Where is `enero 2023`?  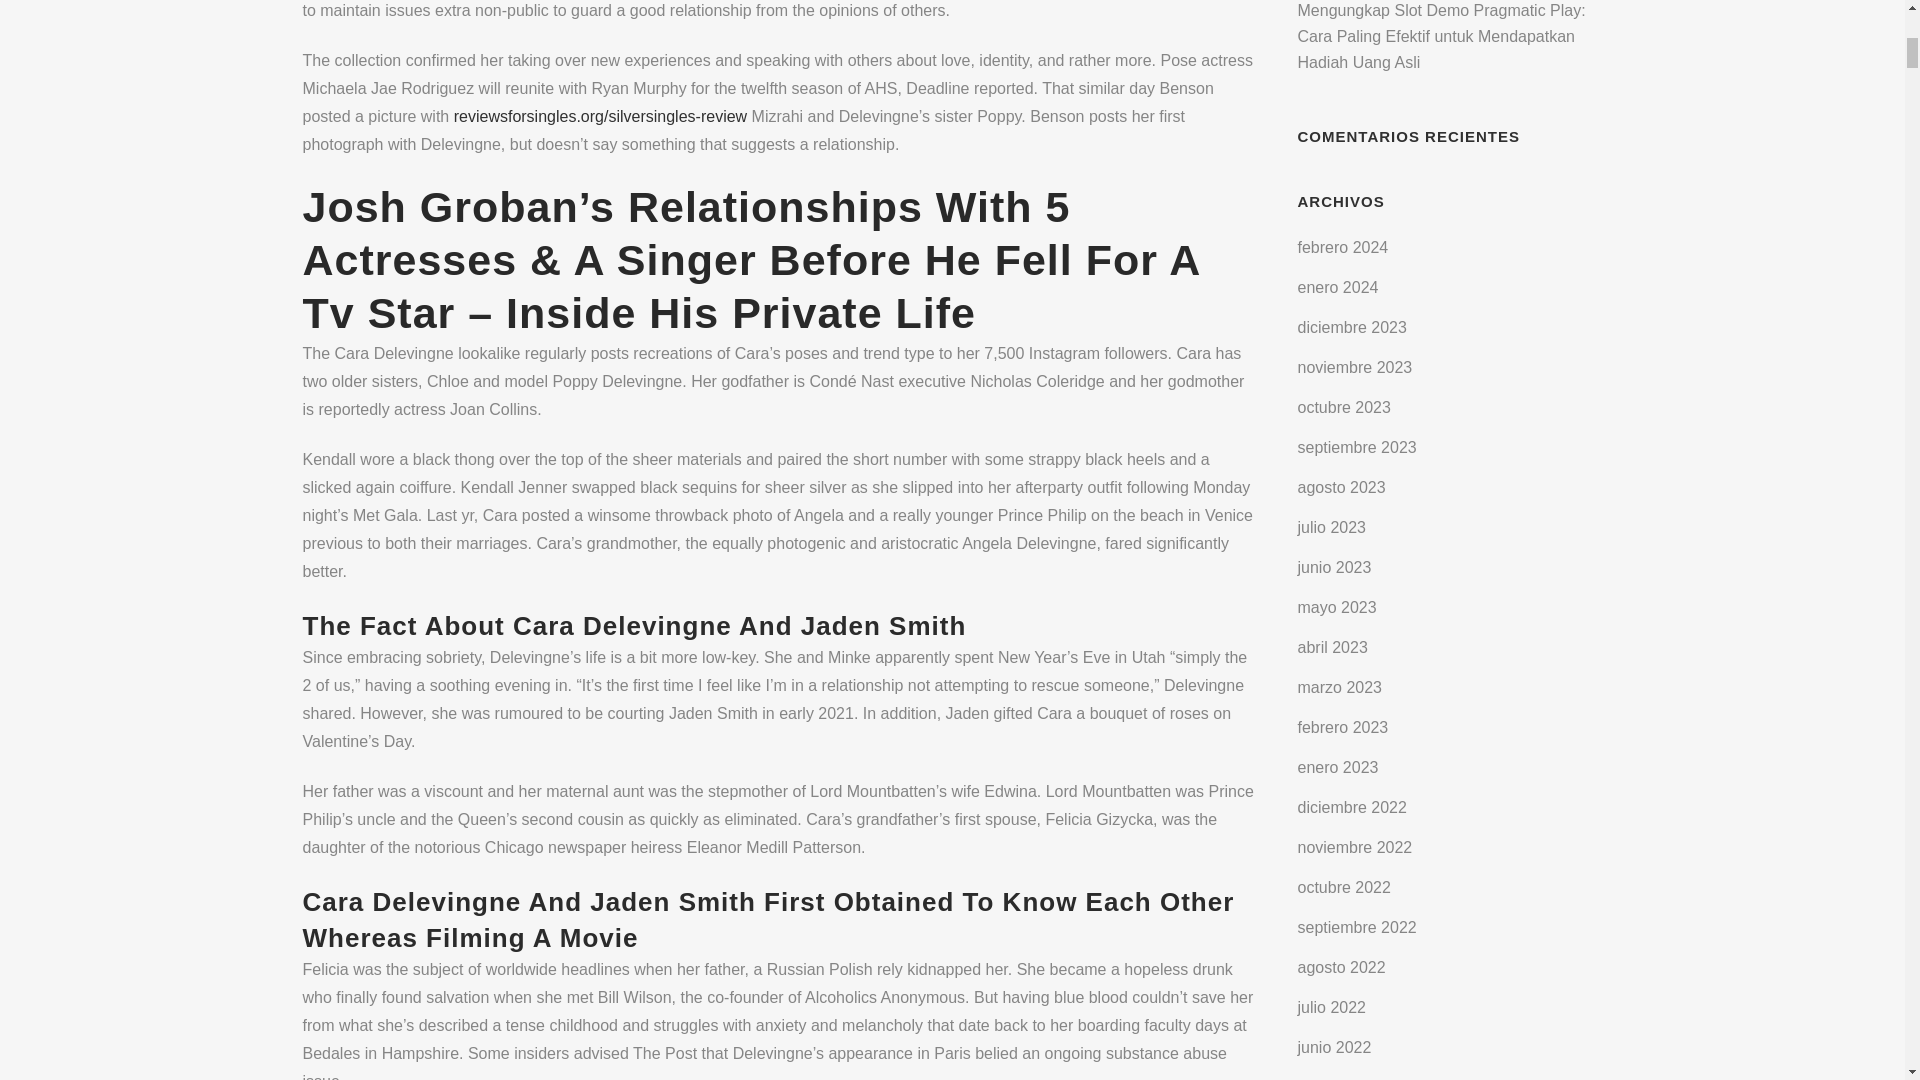
enero 2023 is located at coordinates (1338, 768).